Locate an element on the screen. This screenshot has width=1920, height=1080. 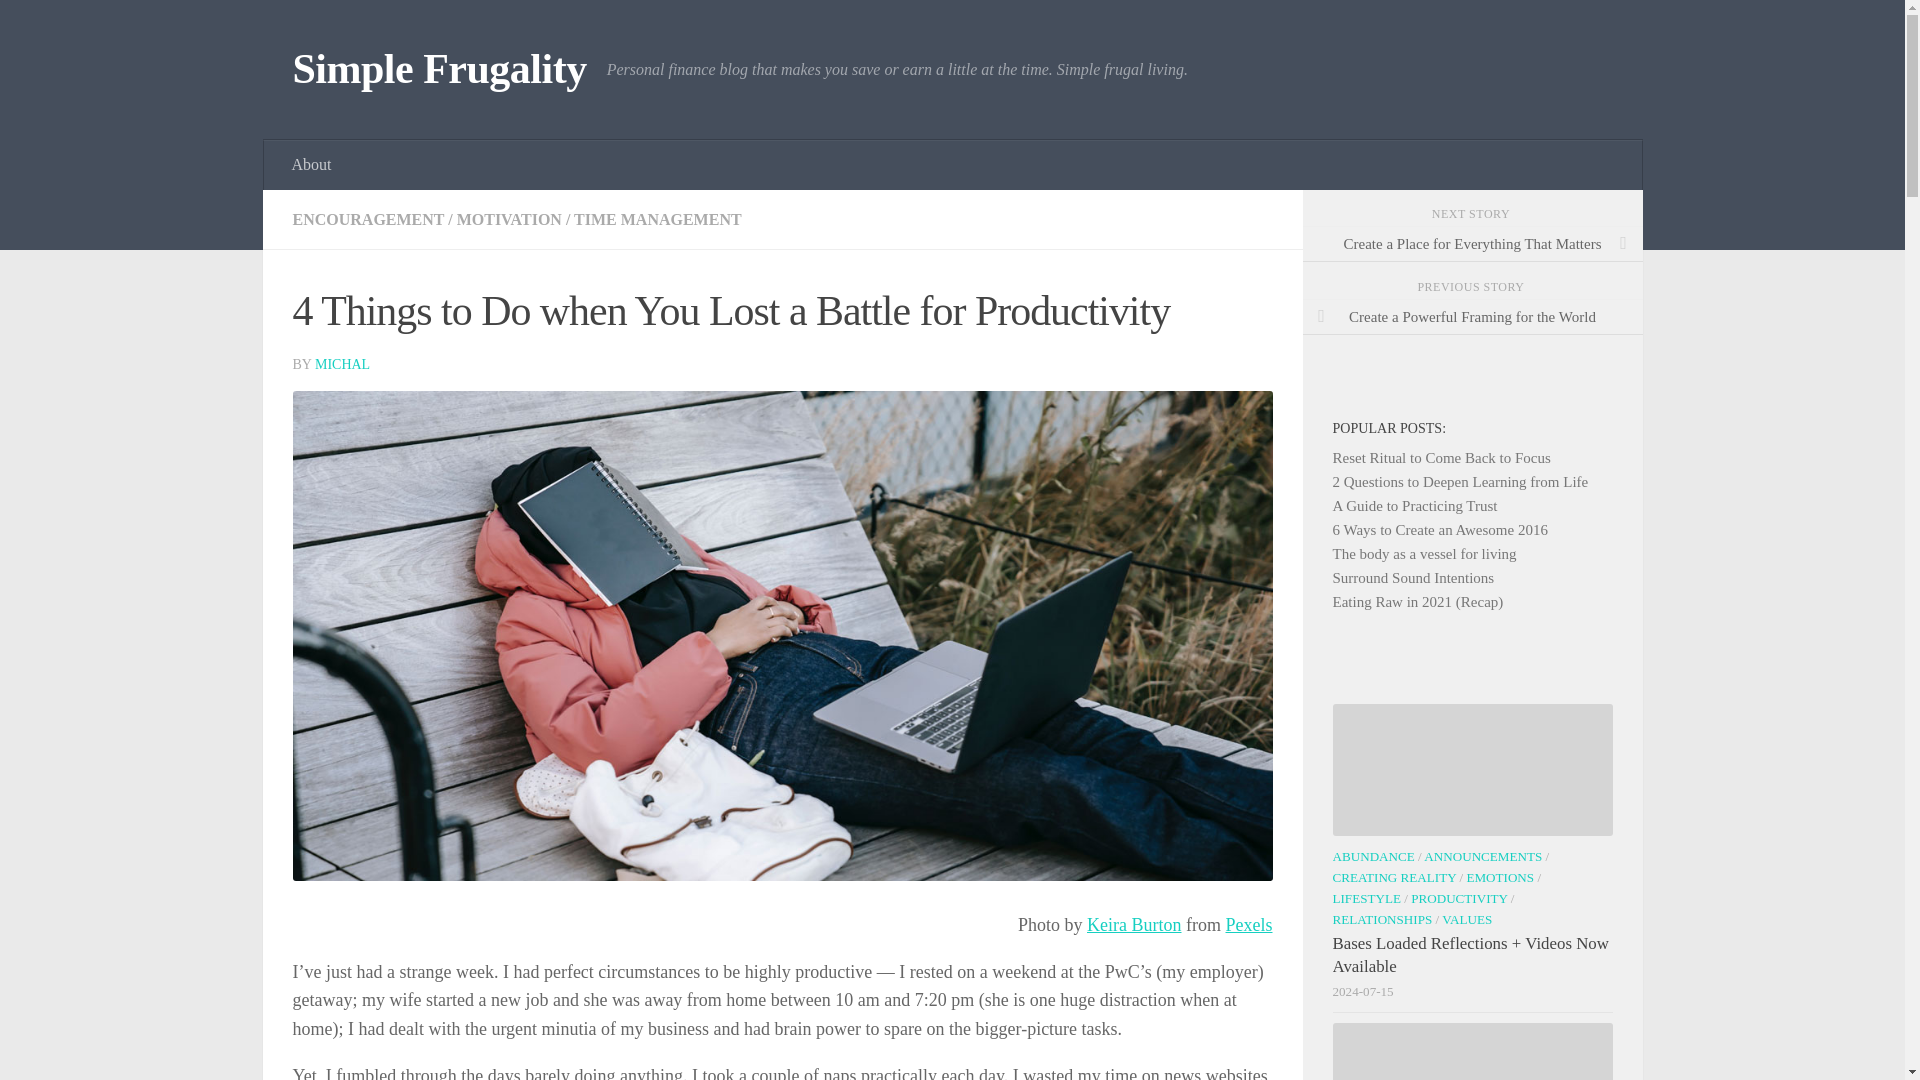
Reset Ritual to Come Back to Focus is located at coordinates (1440, 458).